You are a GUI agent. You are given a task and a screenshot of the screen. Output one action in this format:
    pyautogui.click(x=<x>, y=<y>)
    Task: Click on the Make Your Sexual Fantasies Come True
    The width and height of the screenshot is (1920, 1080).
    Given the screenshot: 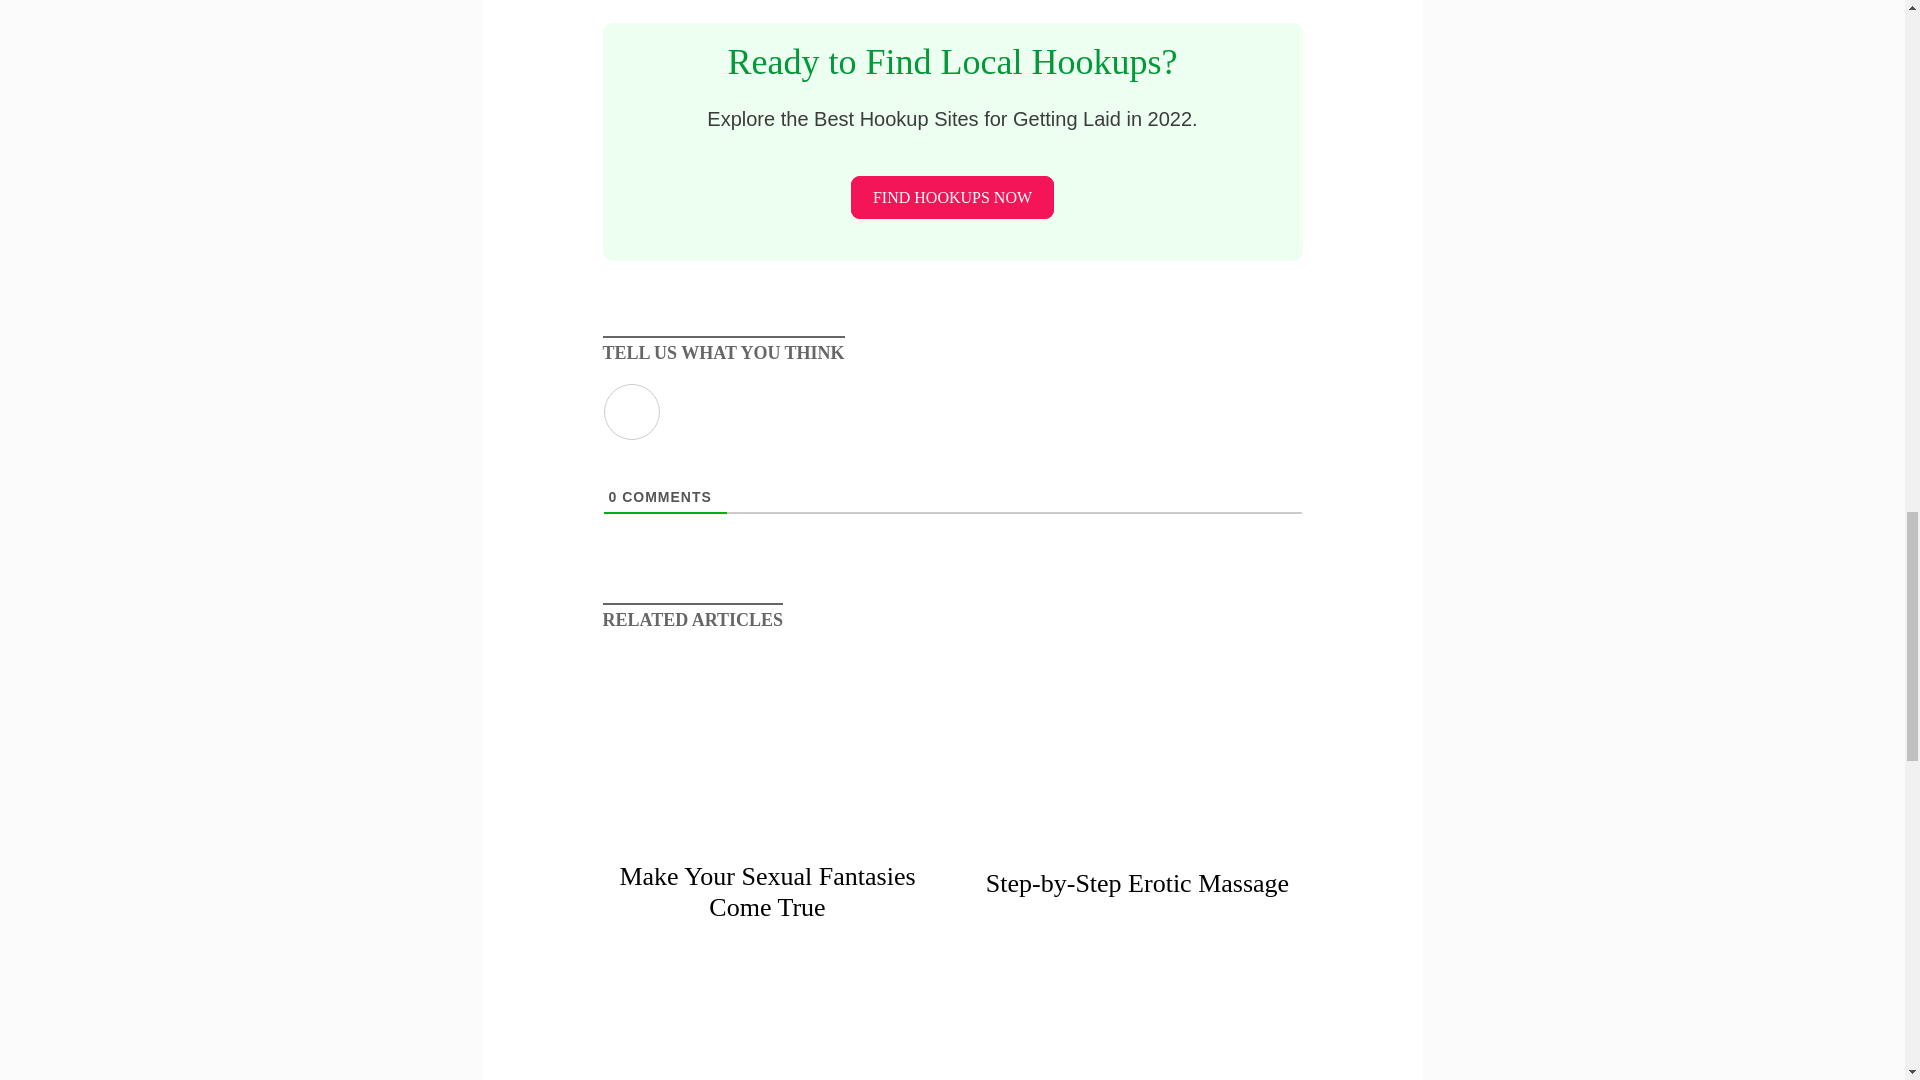 What is the action you would take?
    pyautogui.click(x=766, y=833)
    